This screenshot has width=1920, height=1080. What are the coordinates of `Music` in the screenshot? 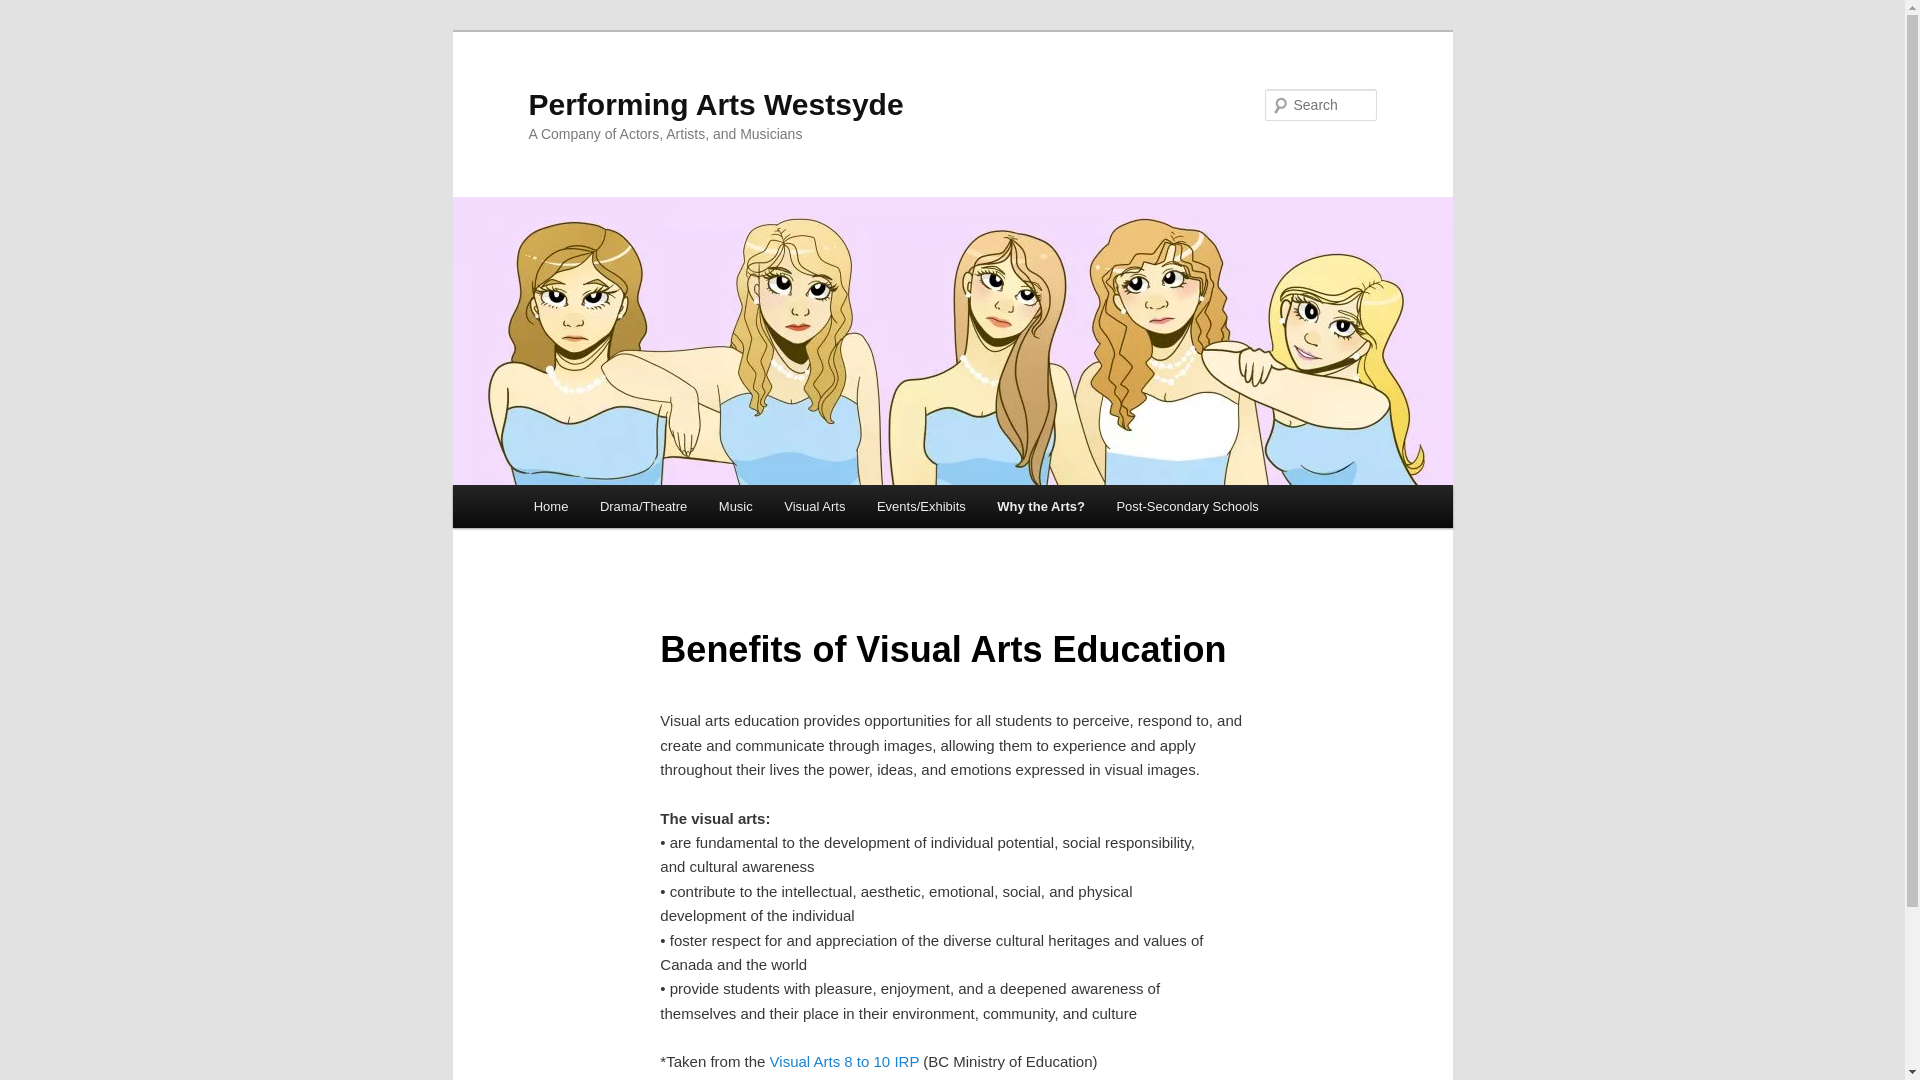 It's located at (736, 506).